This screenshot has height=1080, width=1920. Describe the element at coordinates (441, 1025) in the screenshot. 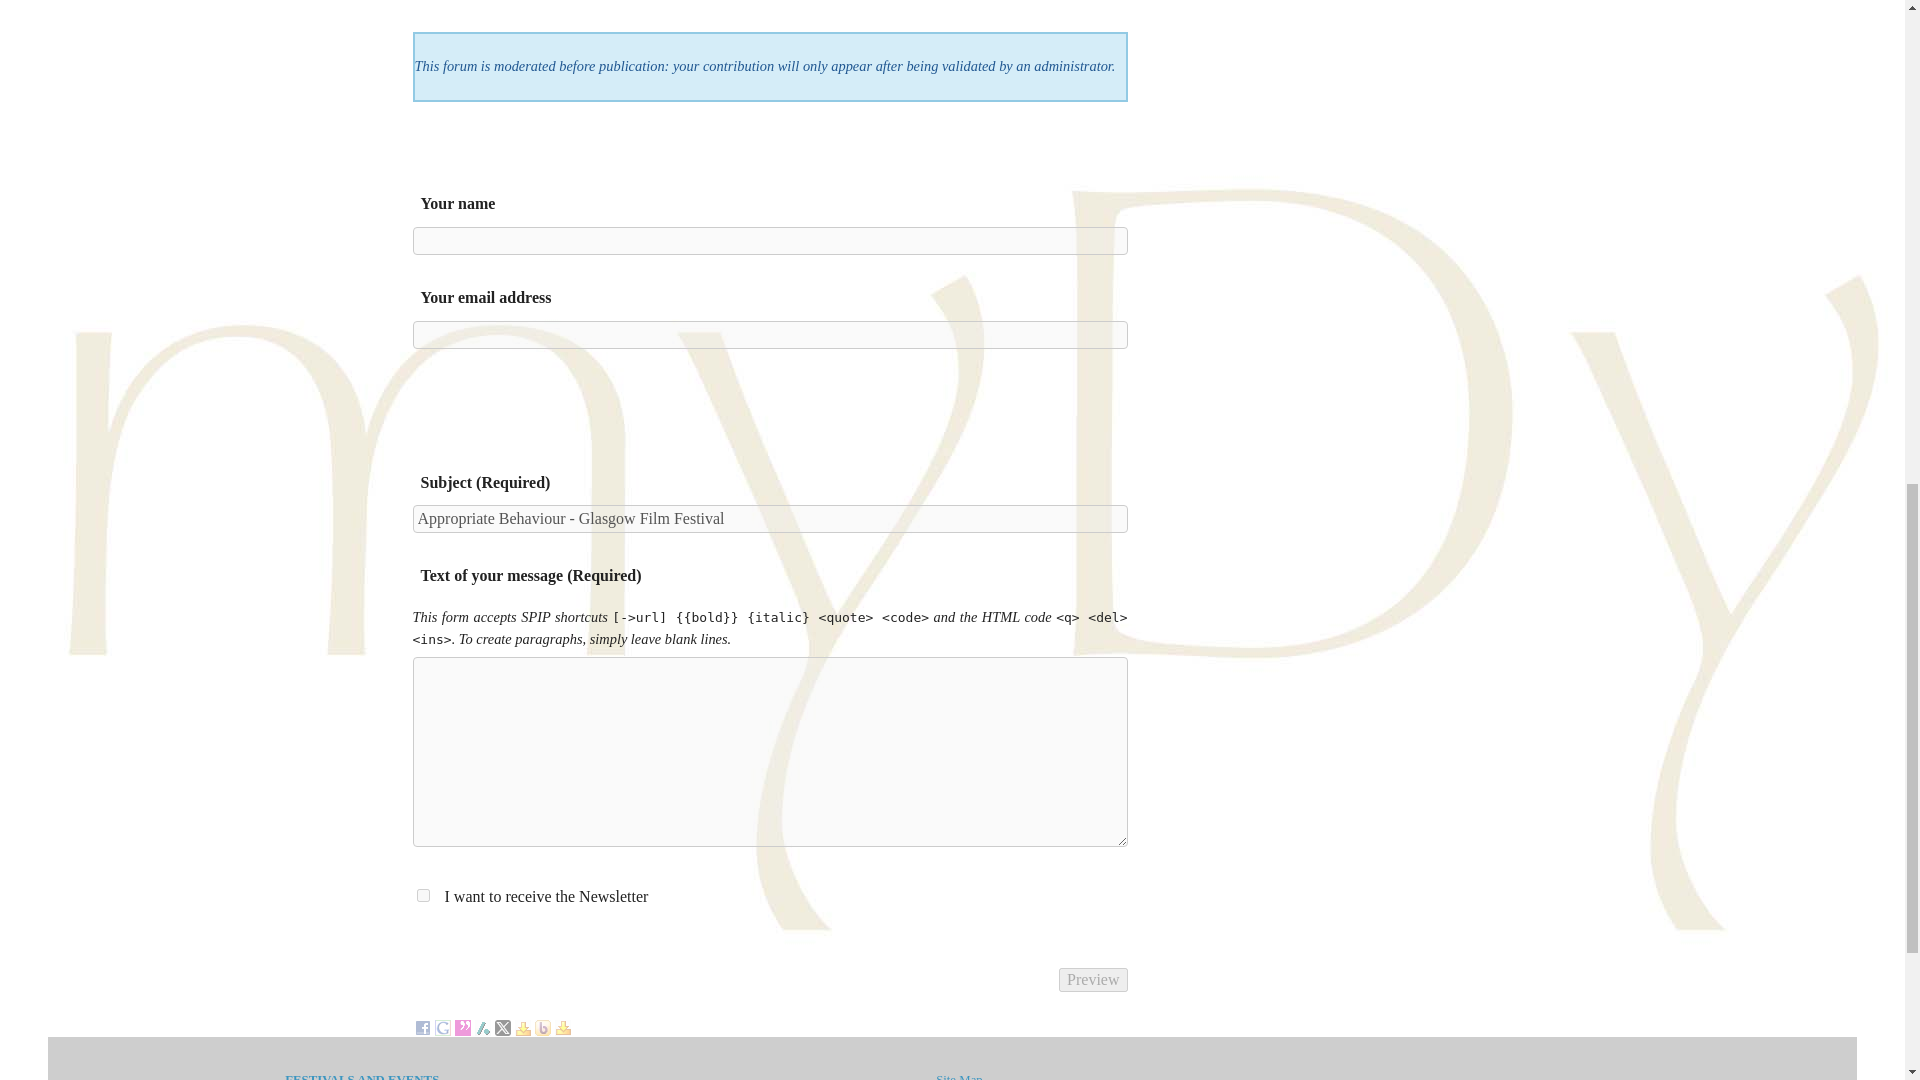

I see `Google bookmarks` at that location.